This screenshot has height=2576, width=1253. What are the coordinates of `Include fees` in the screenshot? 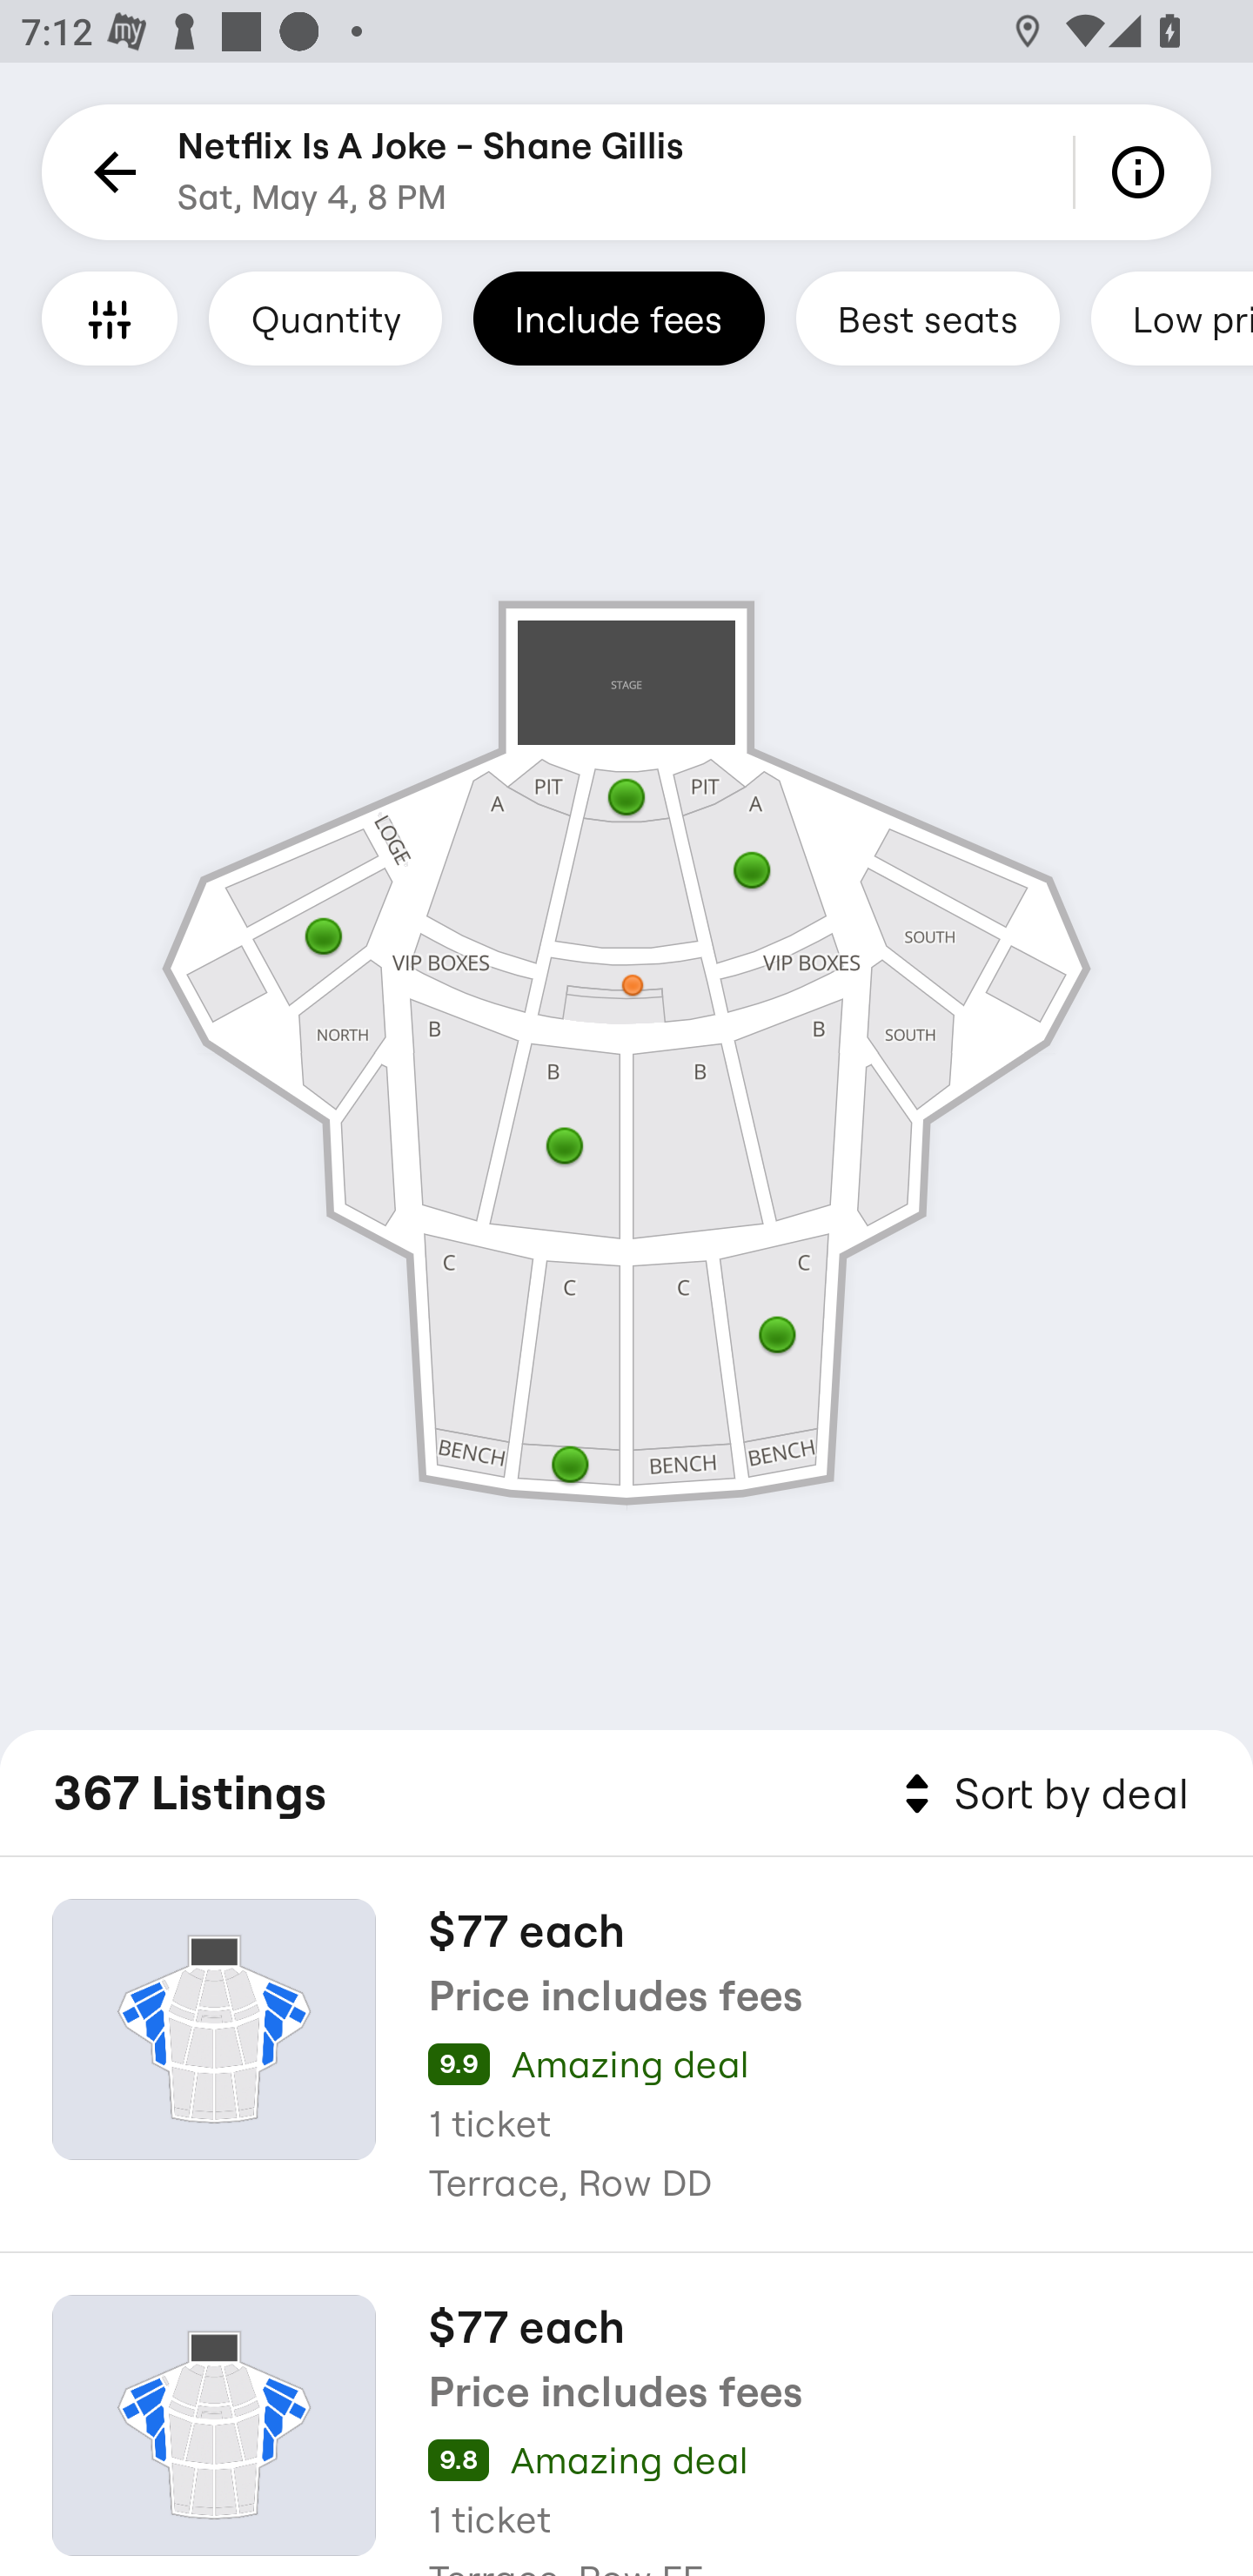 It's located at (619, 318).